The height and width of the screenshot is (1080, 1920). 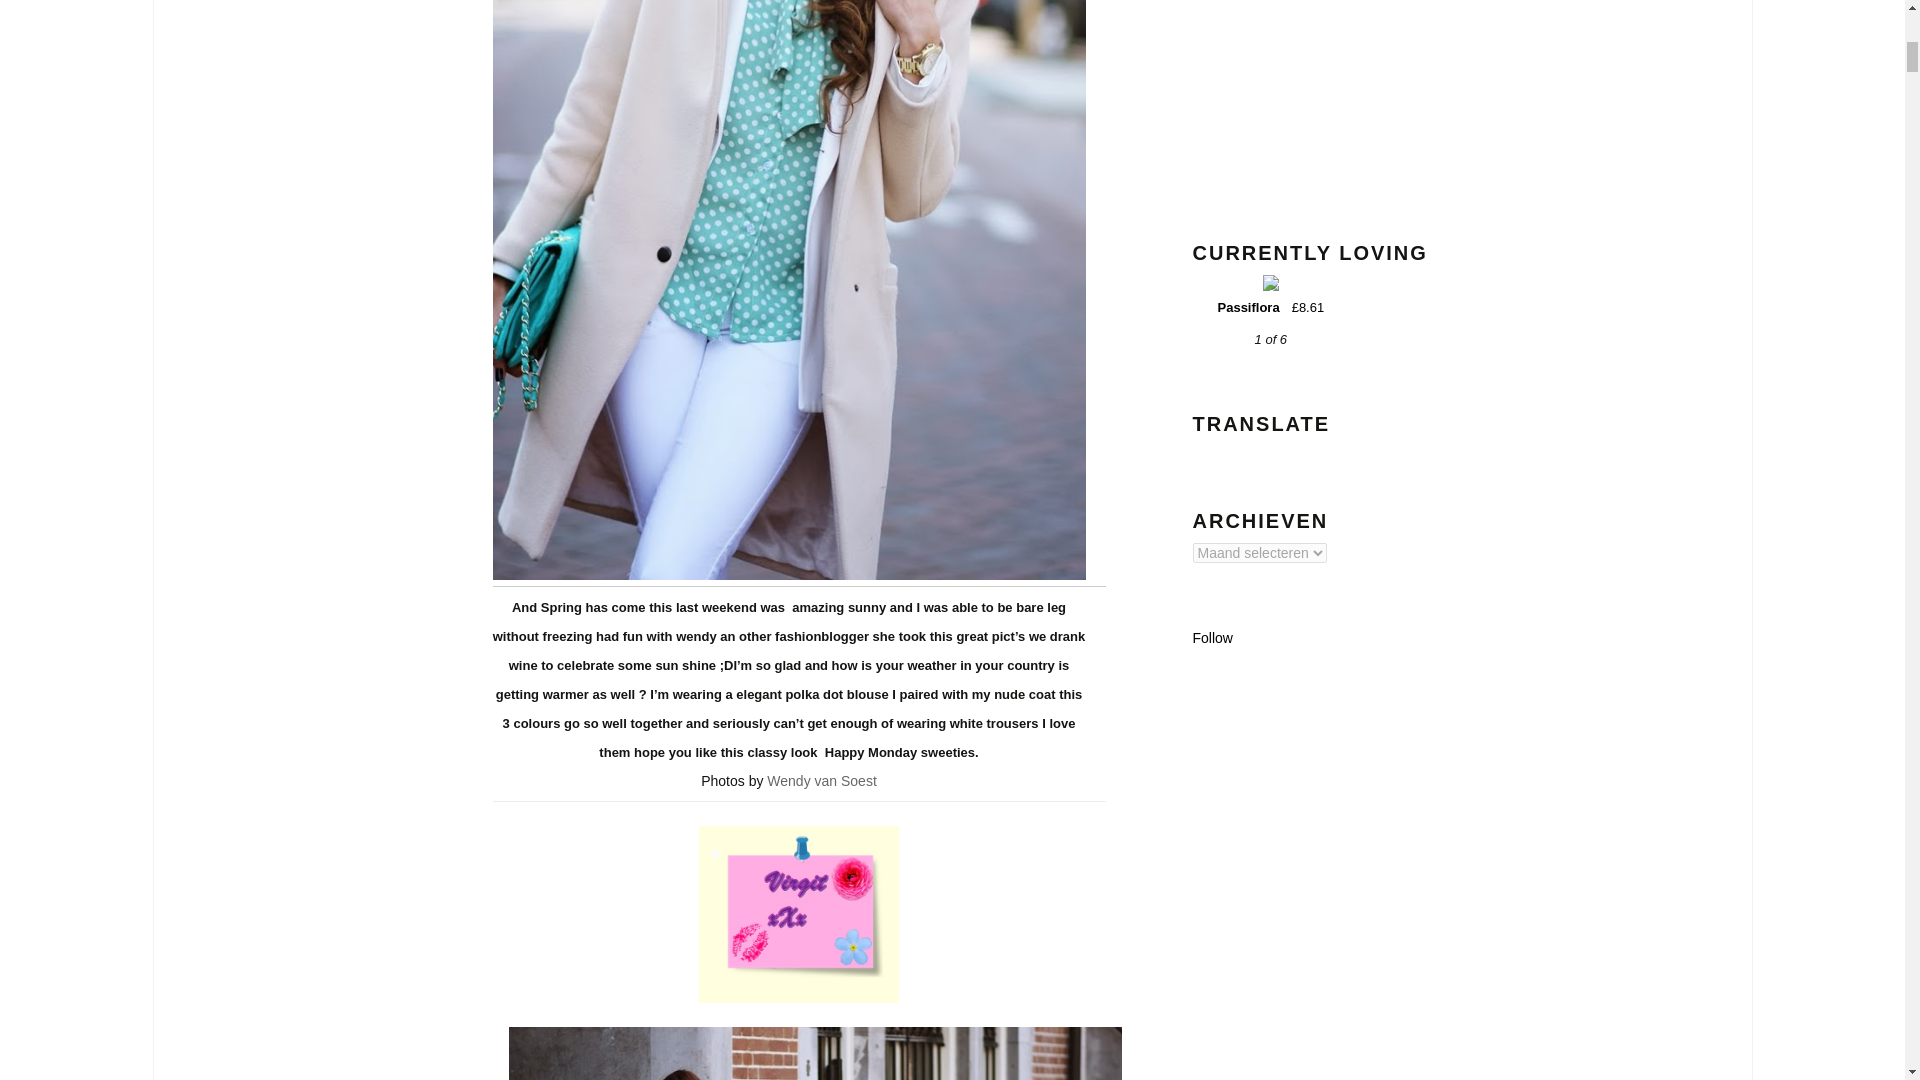 What do you see at coordinates (820, 781) in the screenshot?
I see `Wendy van Soest` at bounding box center [820, 781].